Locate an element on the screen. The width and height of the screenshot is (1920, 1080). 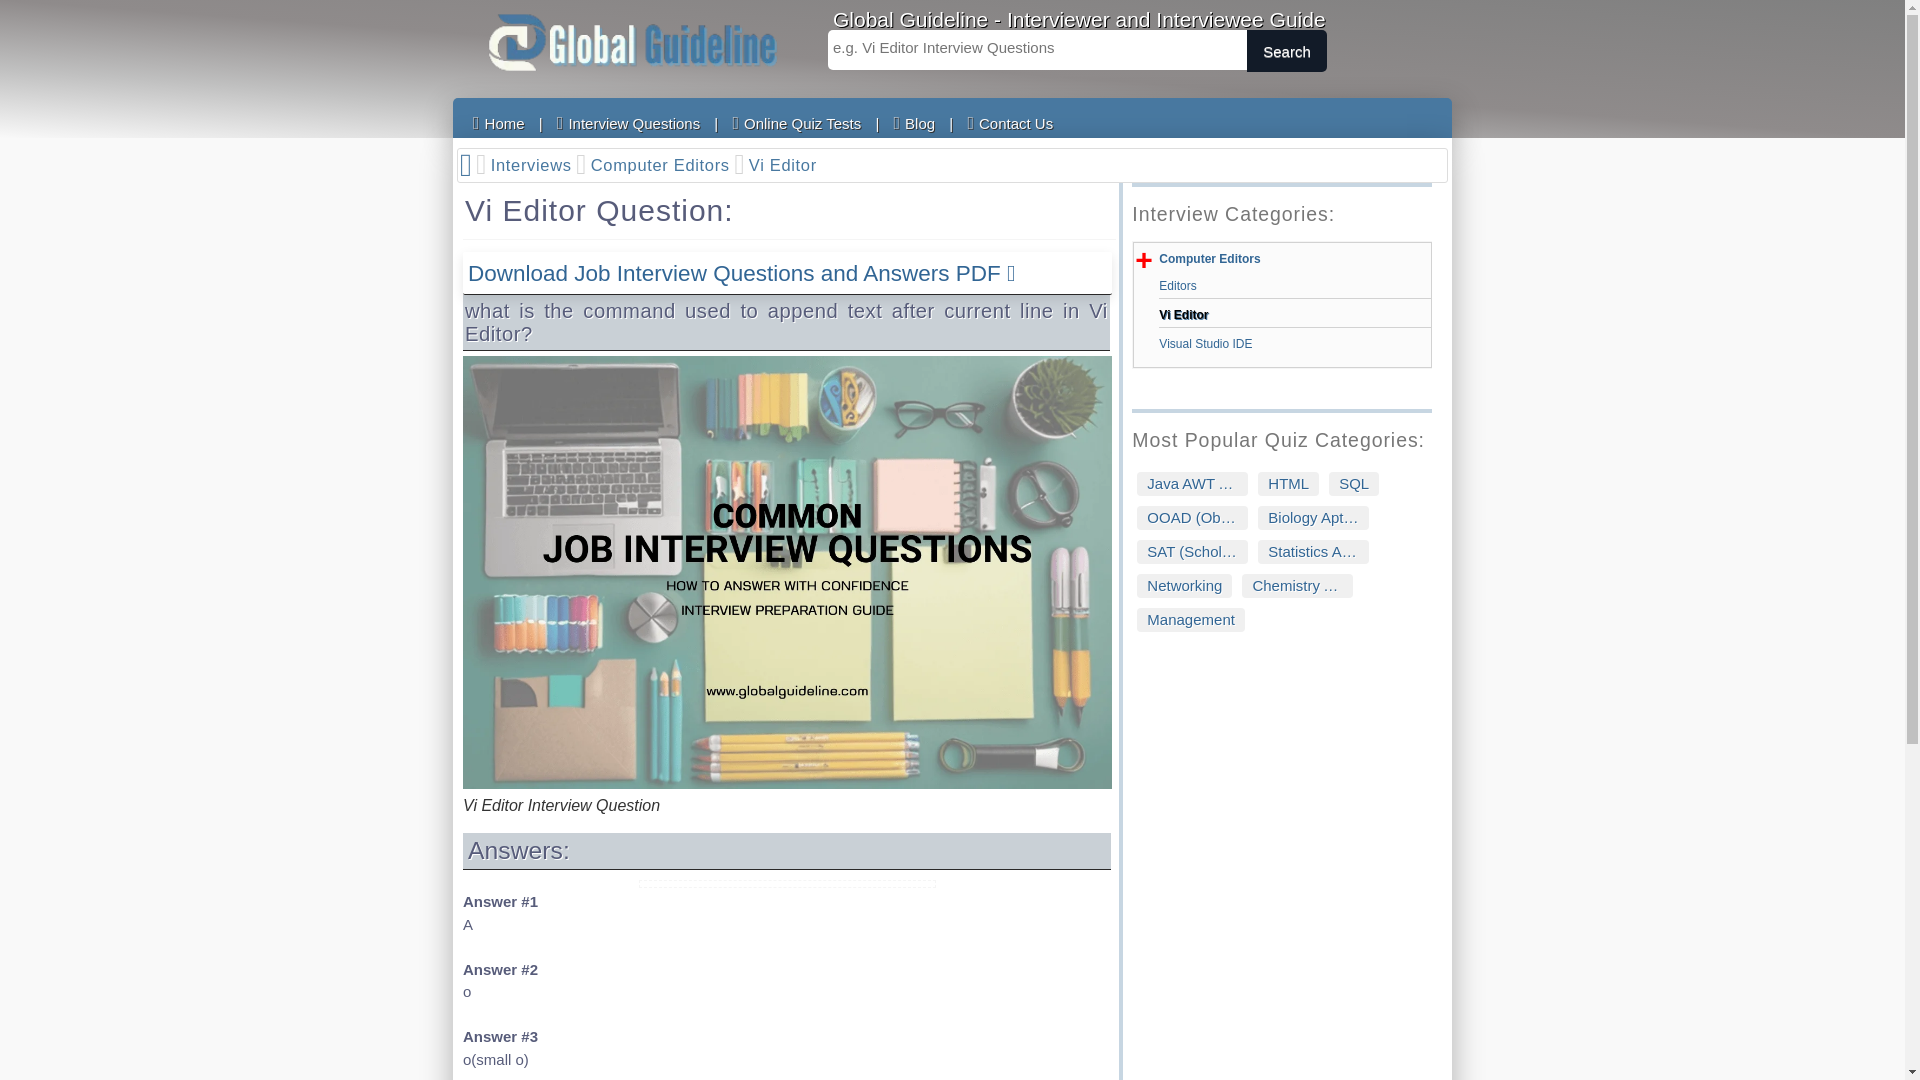
Networking Online Quiz Test is located at coordinates (1184, 586).